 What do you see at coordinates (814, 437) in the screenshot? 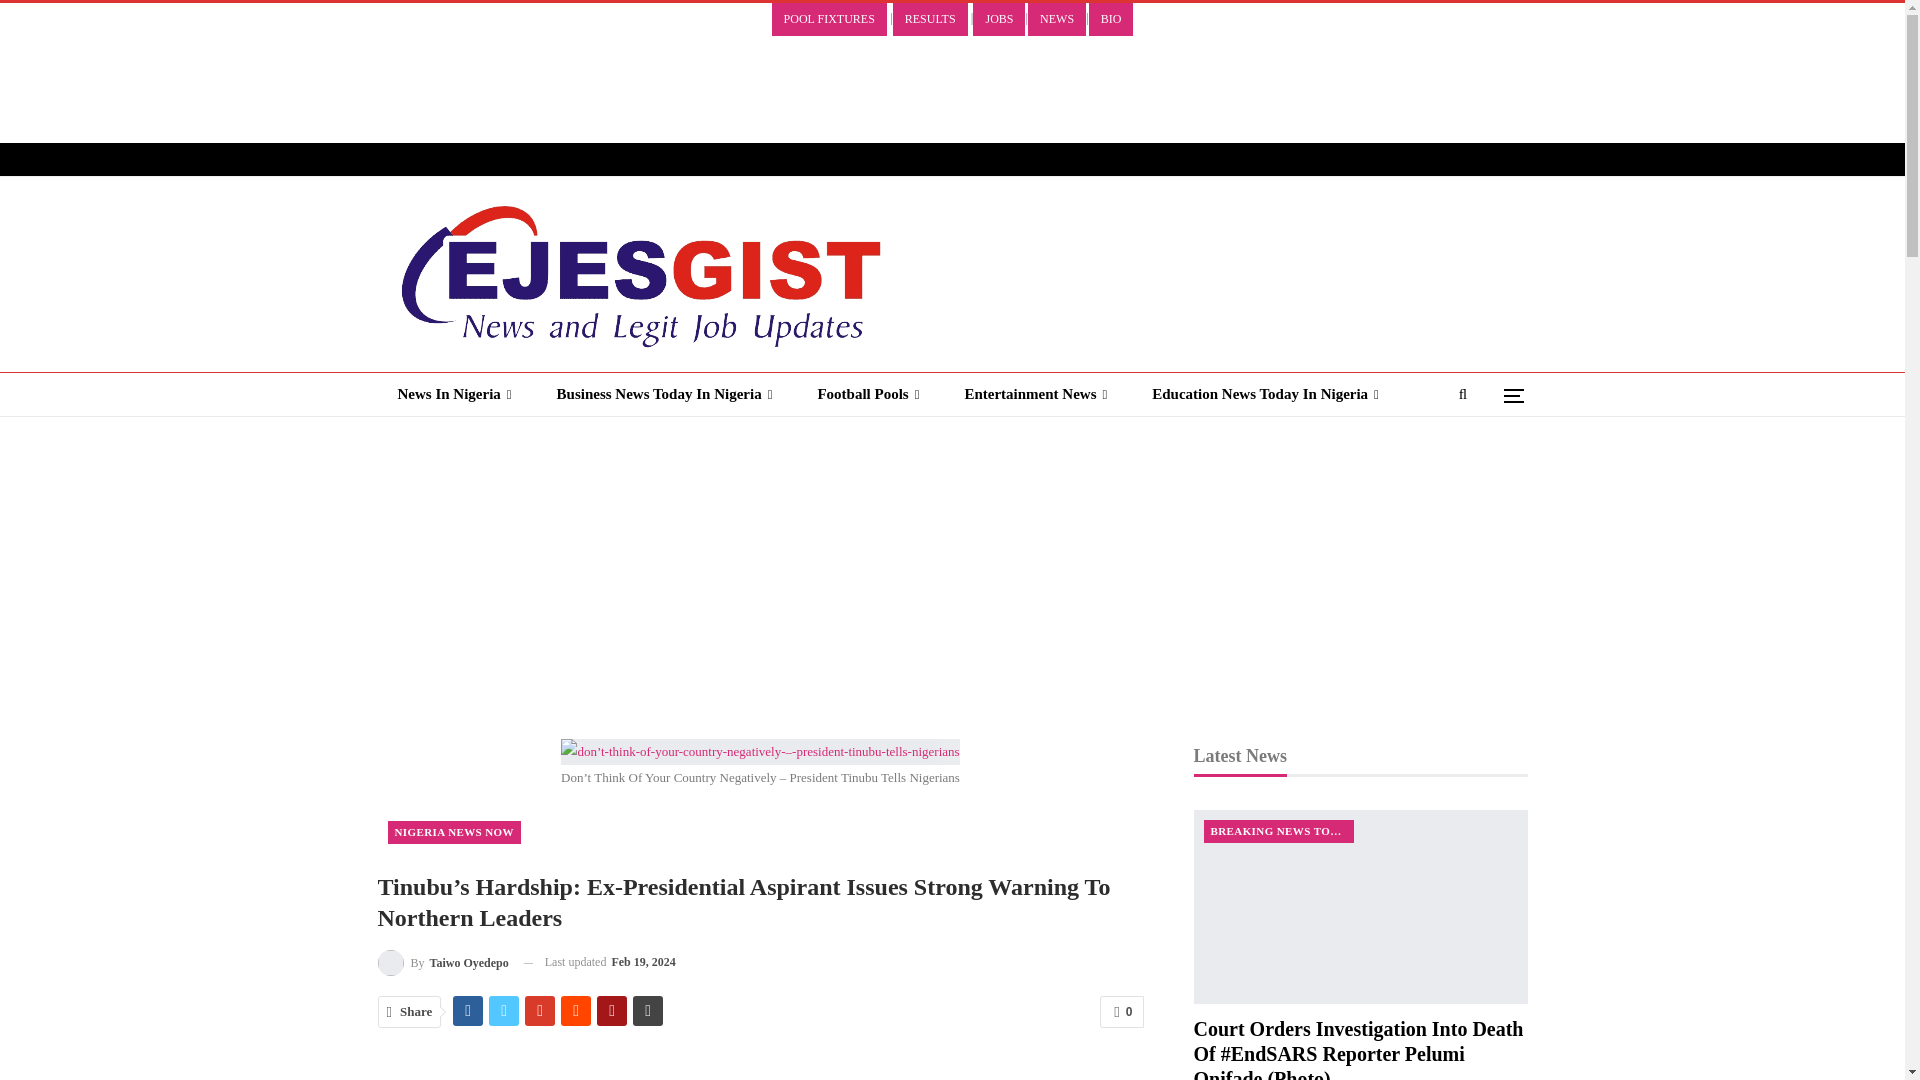
I see `More News` at bounding box center [814, 437].